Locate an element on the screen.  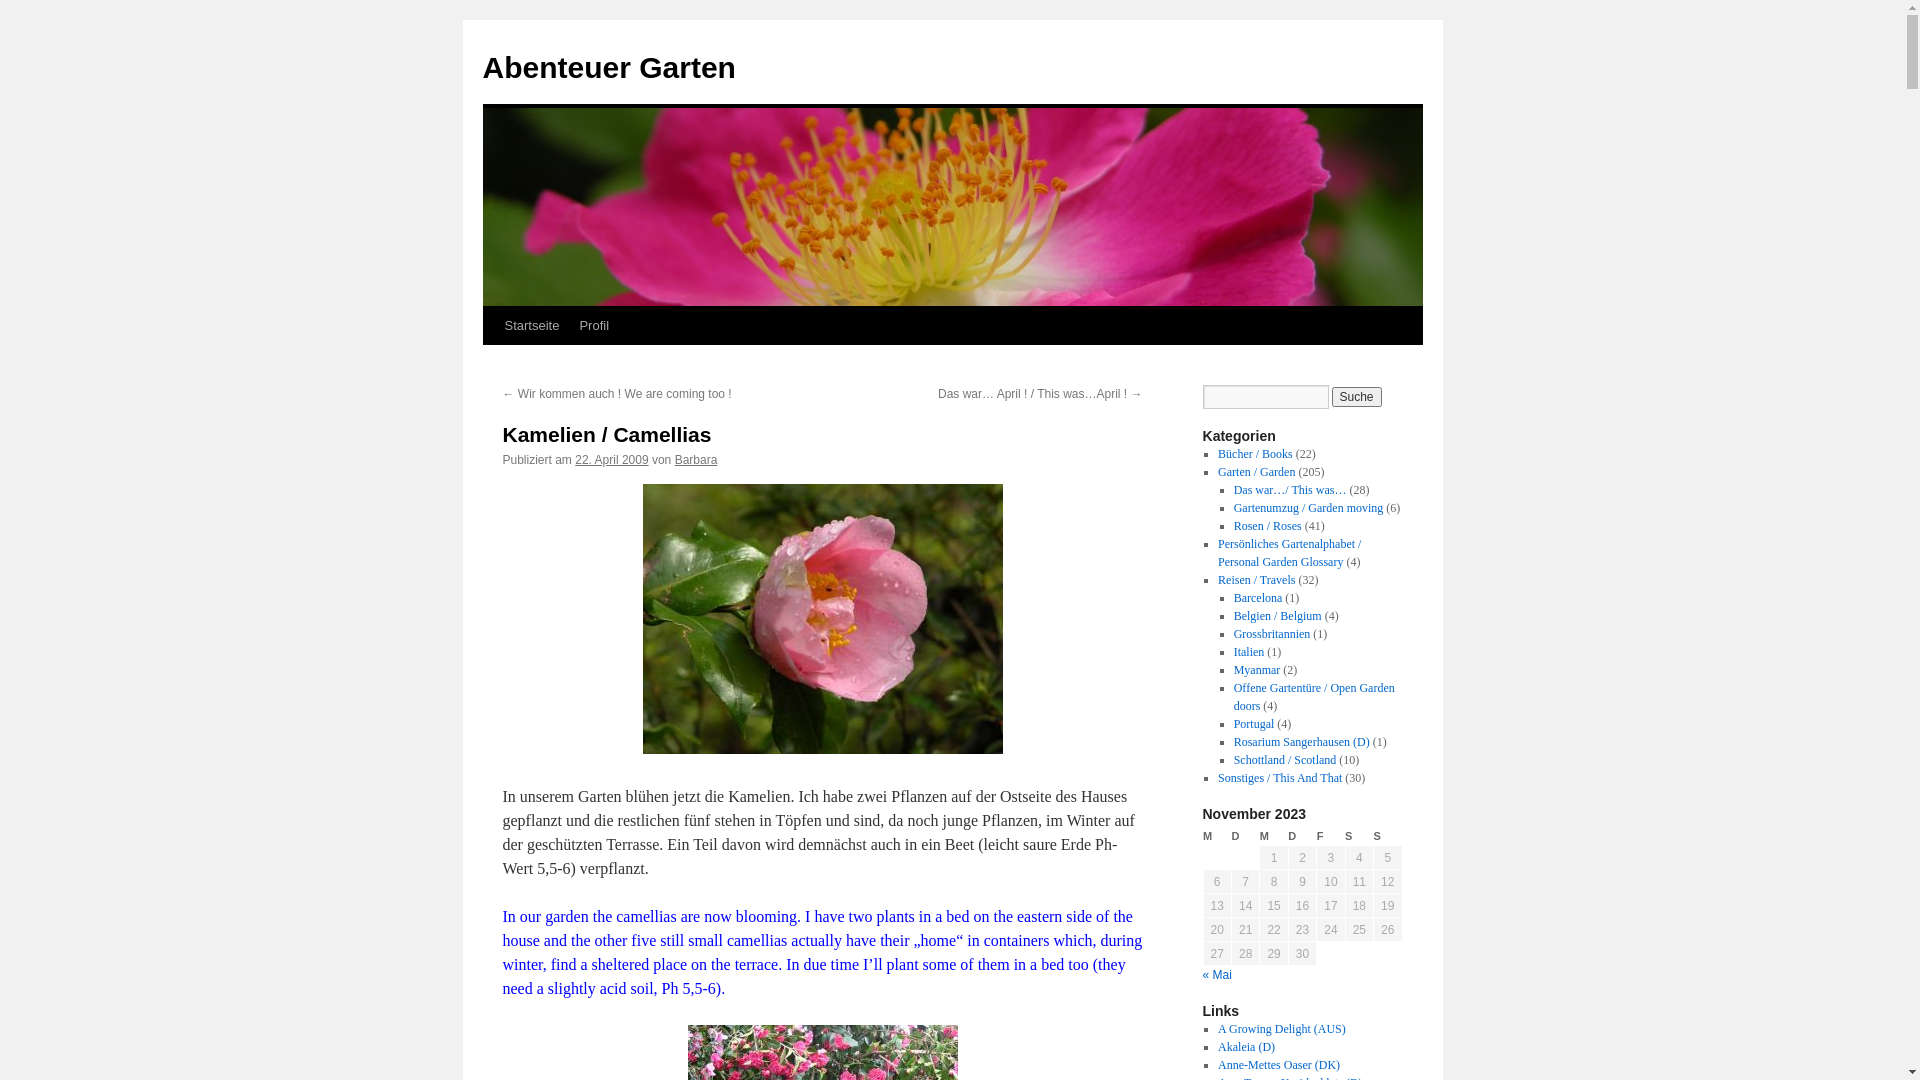
Sonstiges / This And That is located at coordinates (1280, 778).